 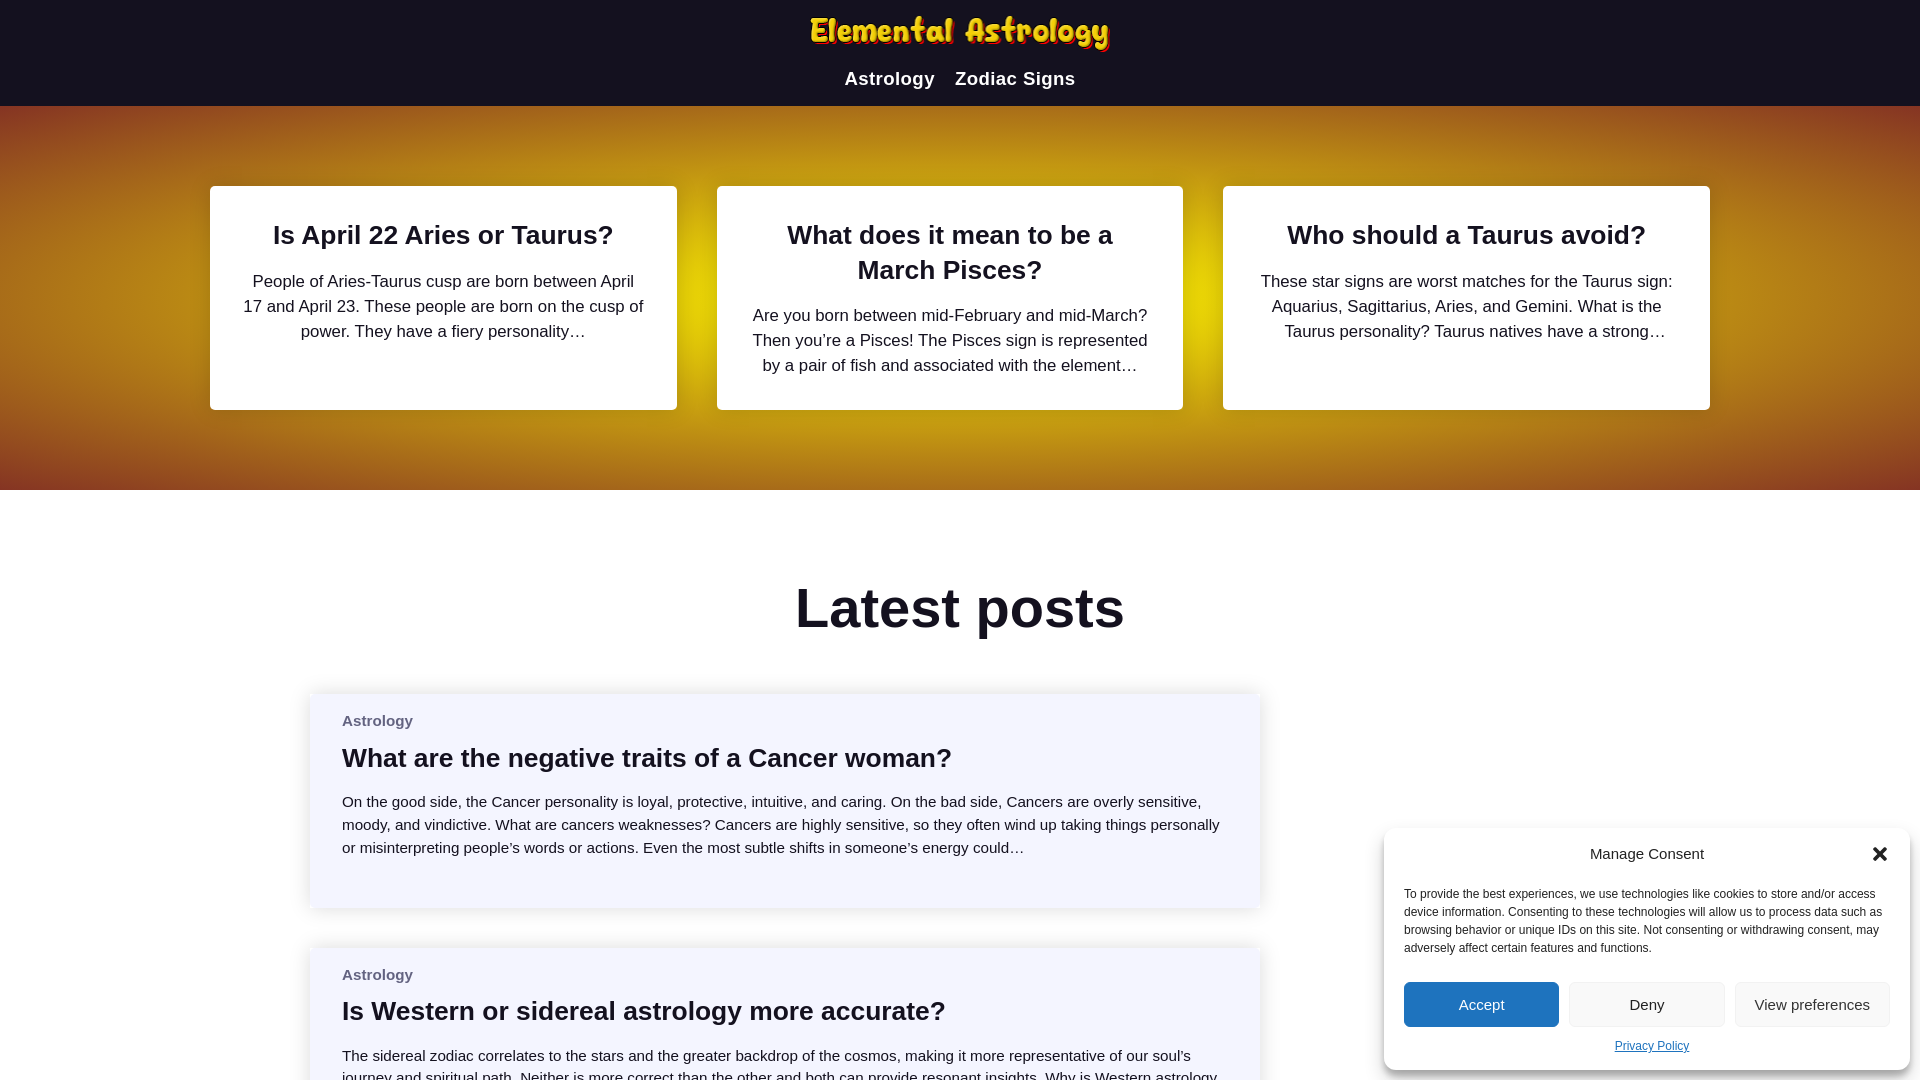 What do you see at coordinates (890, 78) in the screenshot?
I see `Astrology` at bounding box center [890, 78].